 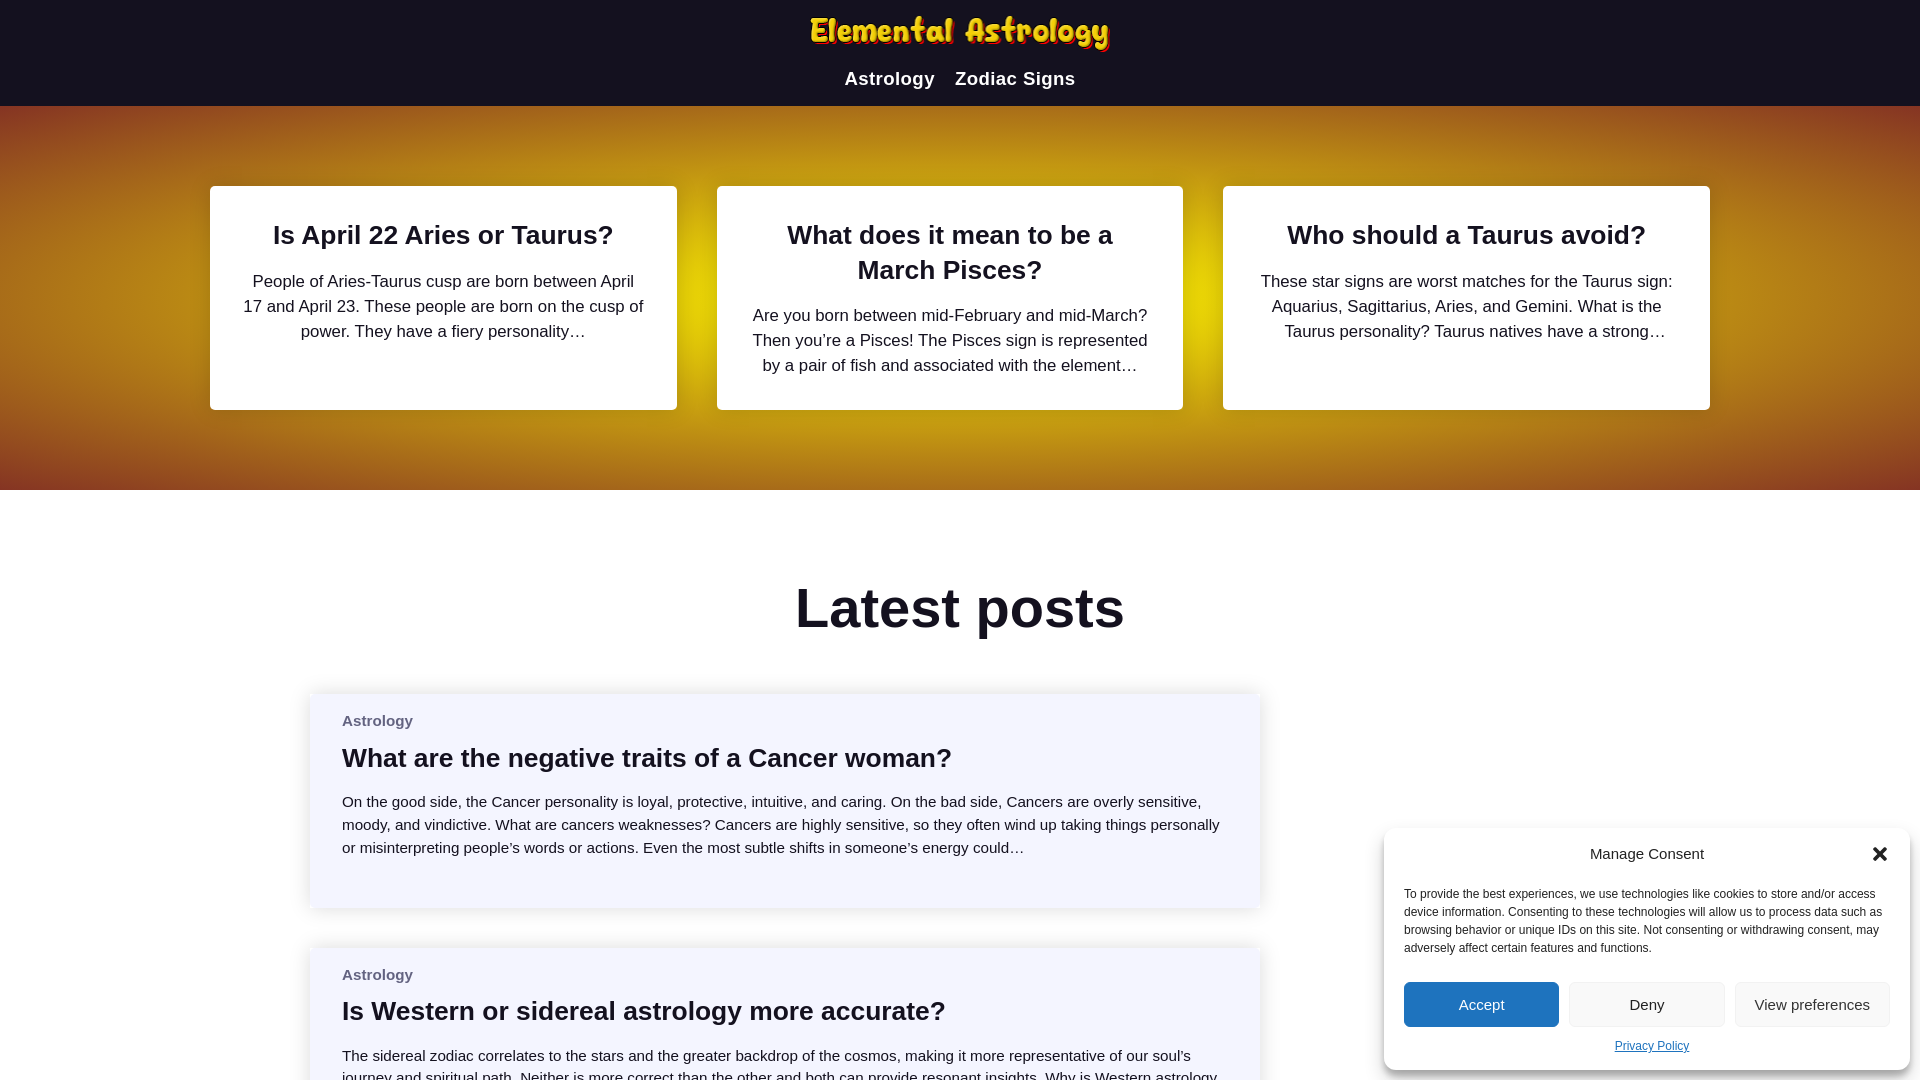 What do you see at coordinates (890, 78) in the screenshot?
I see `Astrology` at bounding box center [890, 78].